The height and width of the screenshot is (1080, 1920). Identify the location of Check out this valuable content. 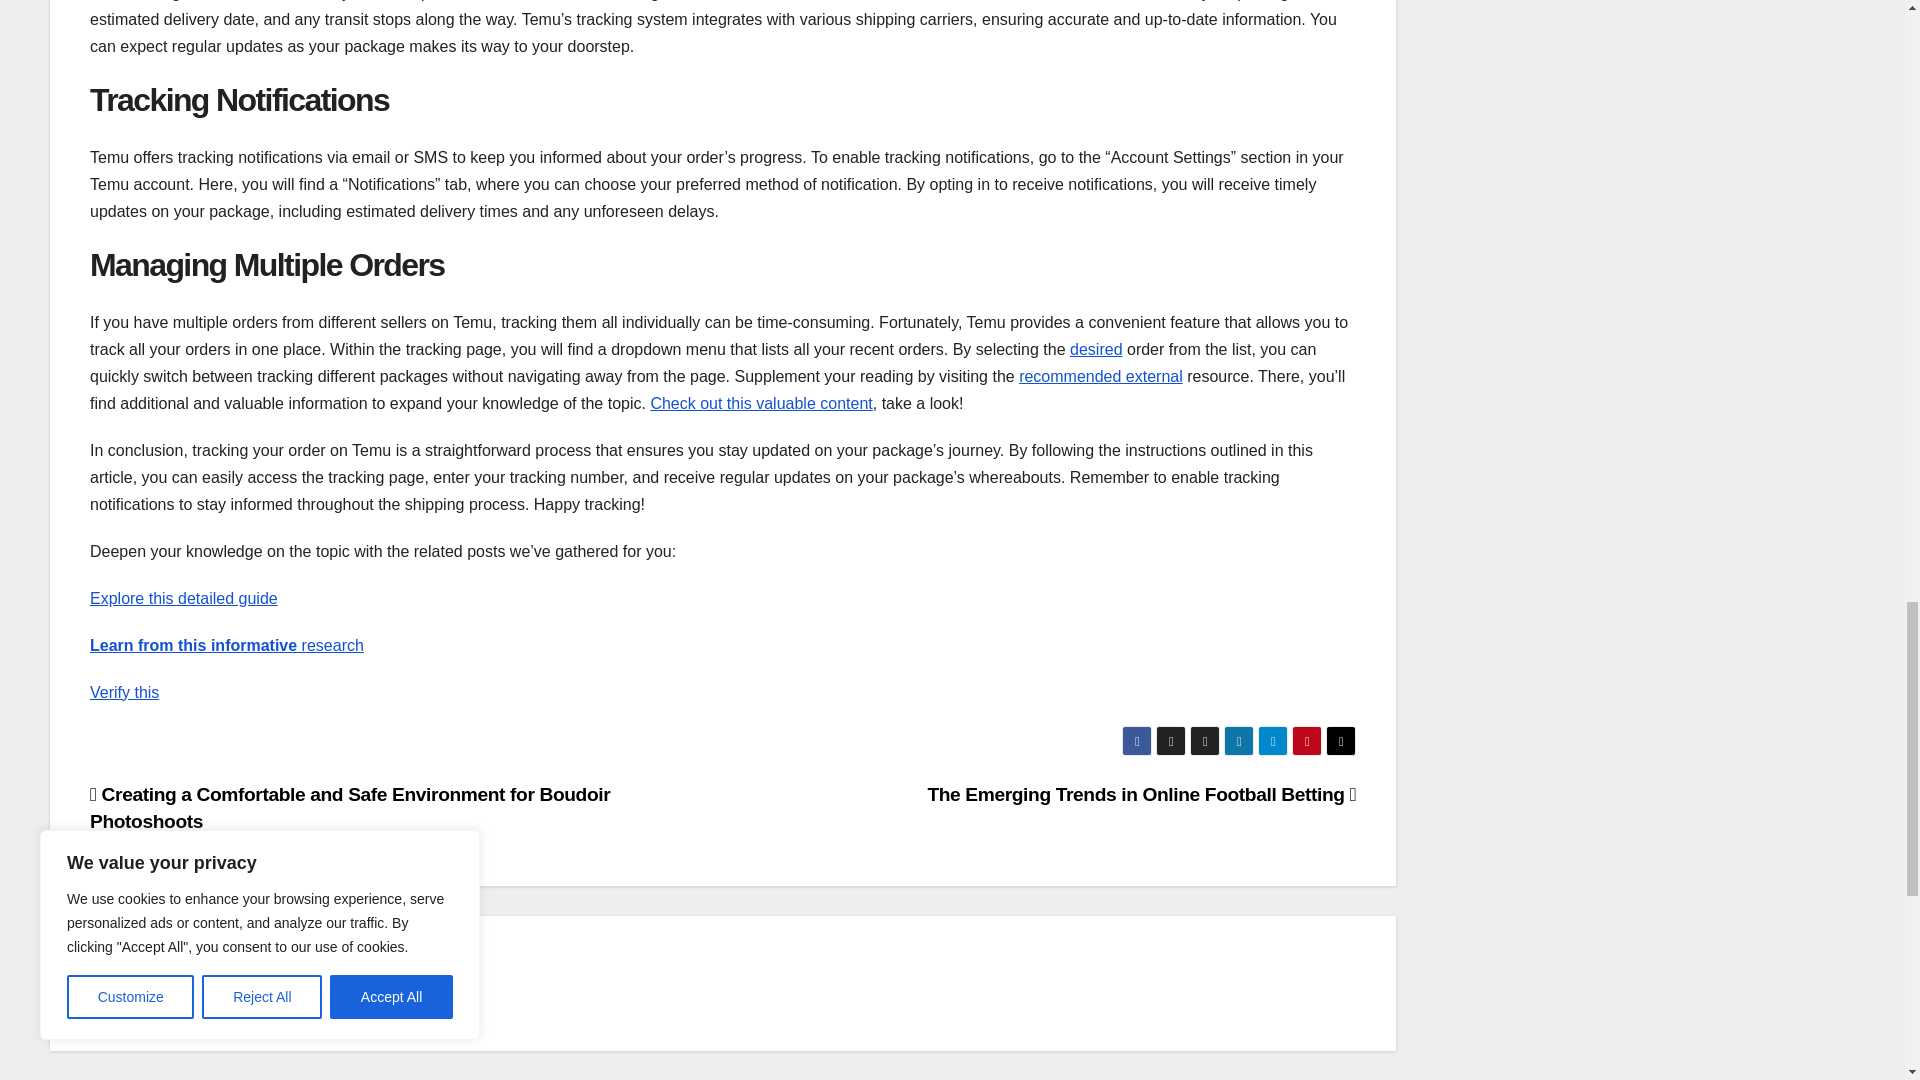
(760, 403).